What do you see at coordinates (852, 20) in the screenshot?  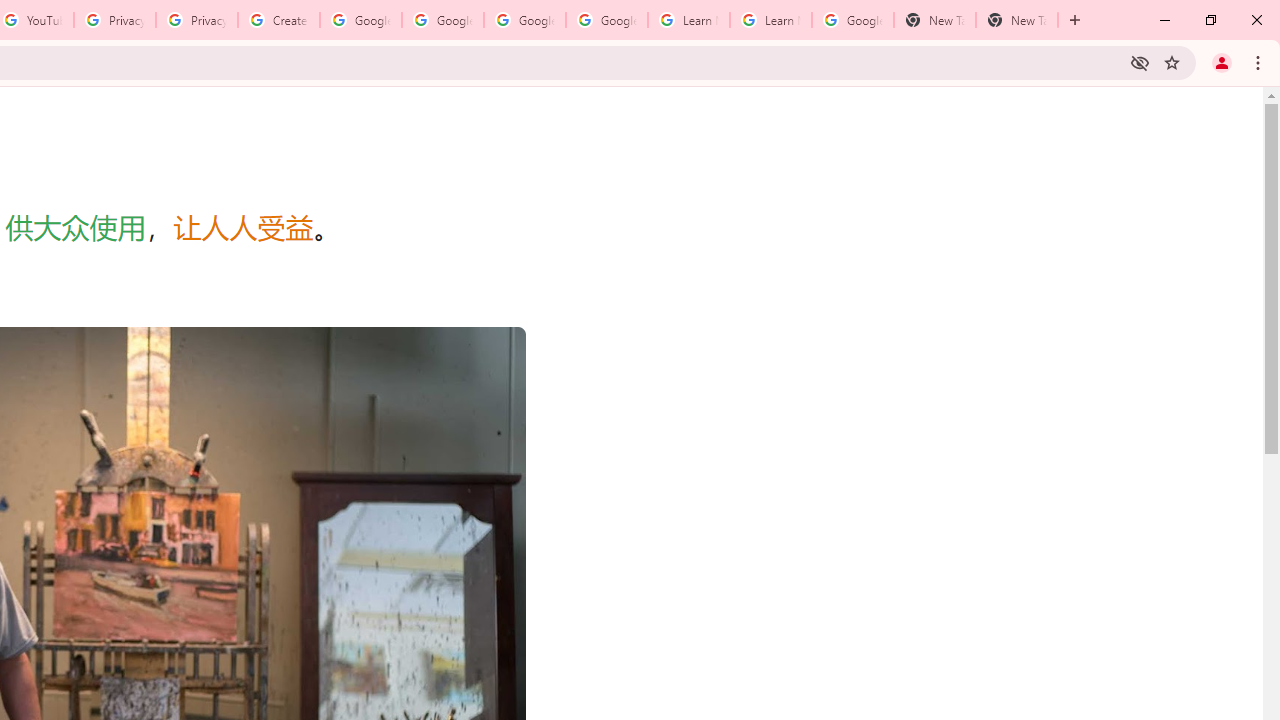 I see `Google Account` at bounding box center [852, 20].